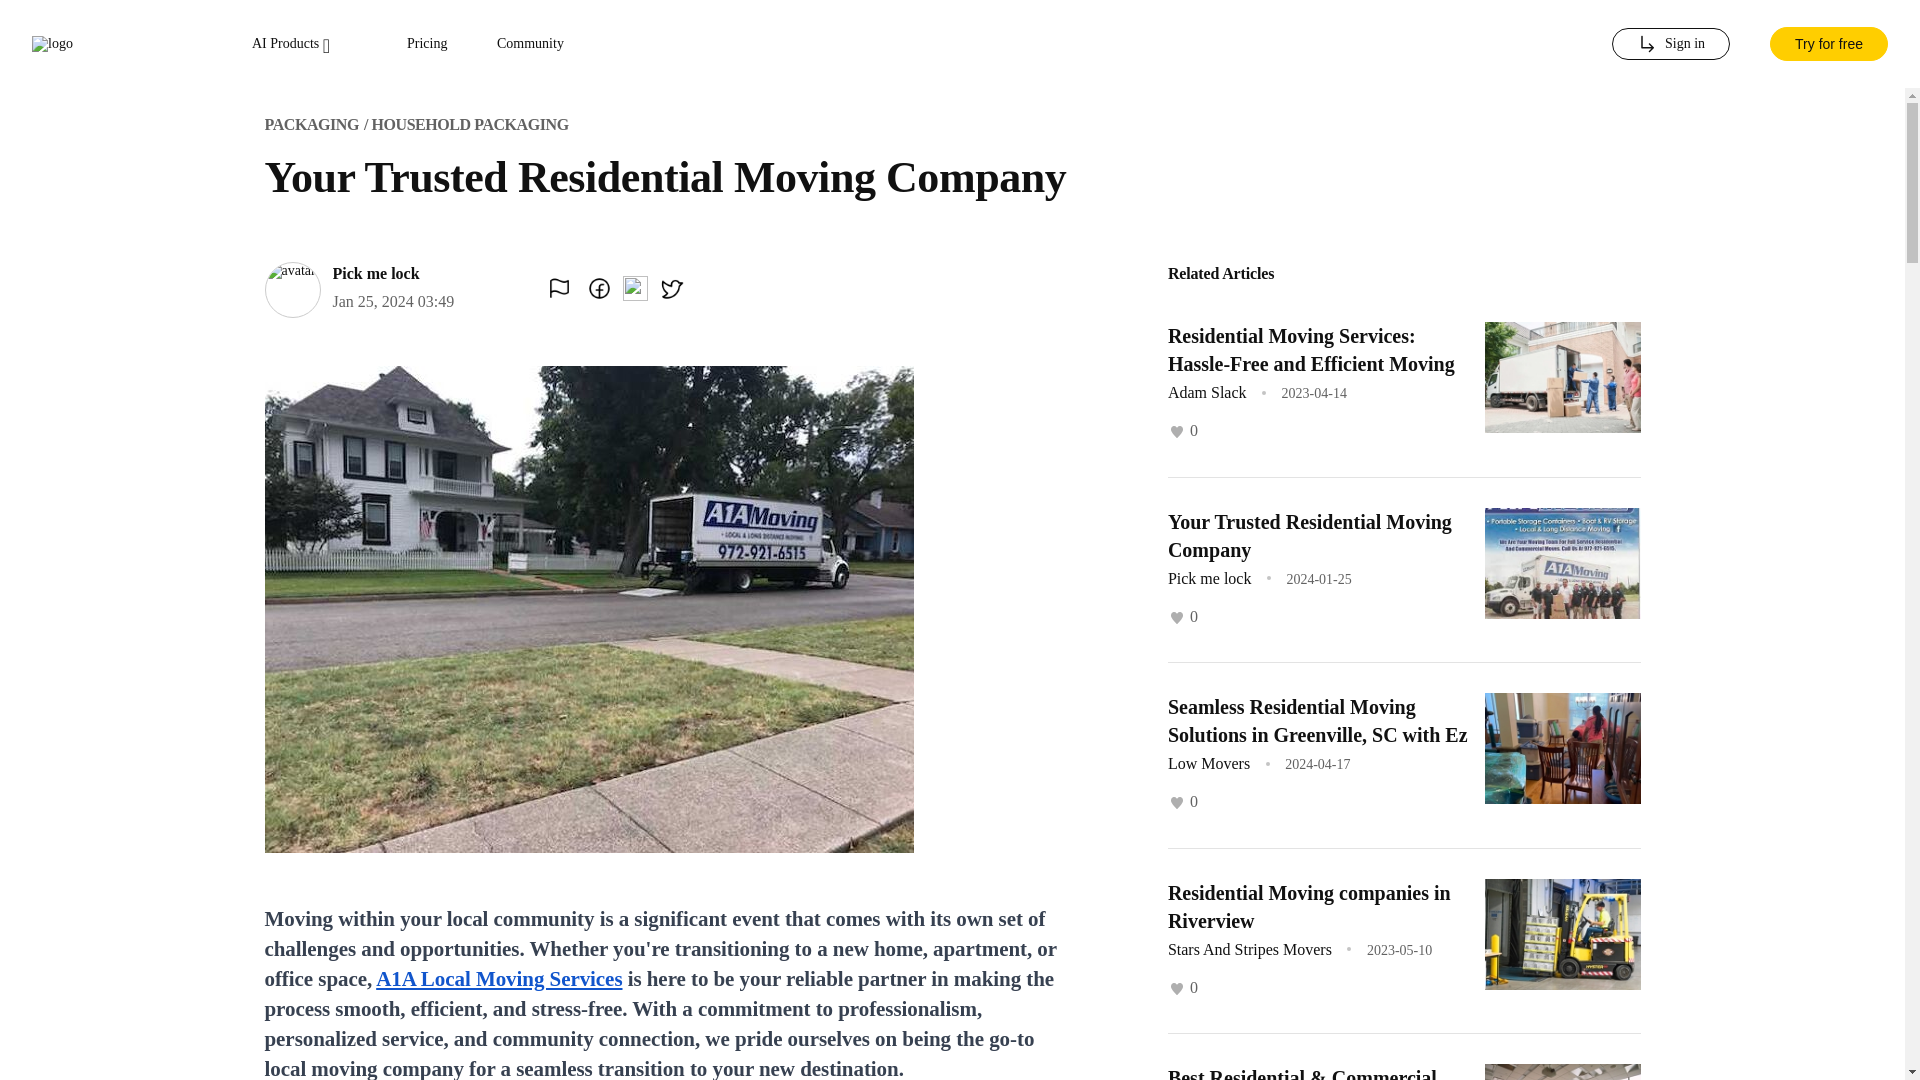  I want to click on  Sign in, so click(1670, 44).